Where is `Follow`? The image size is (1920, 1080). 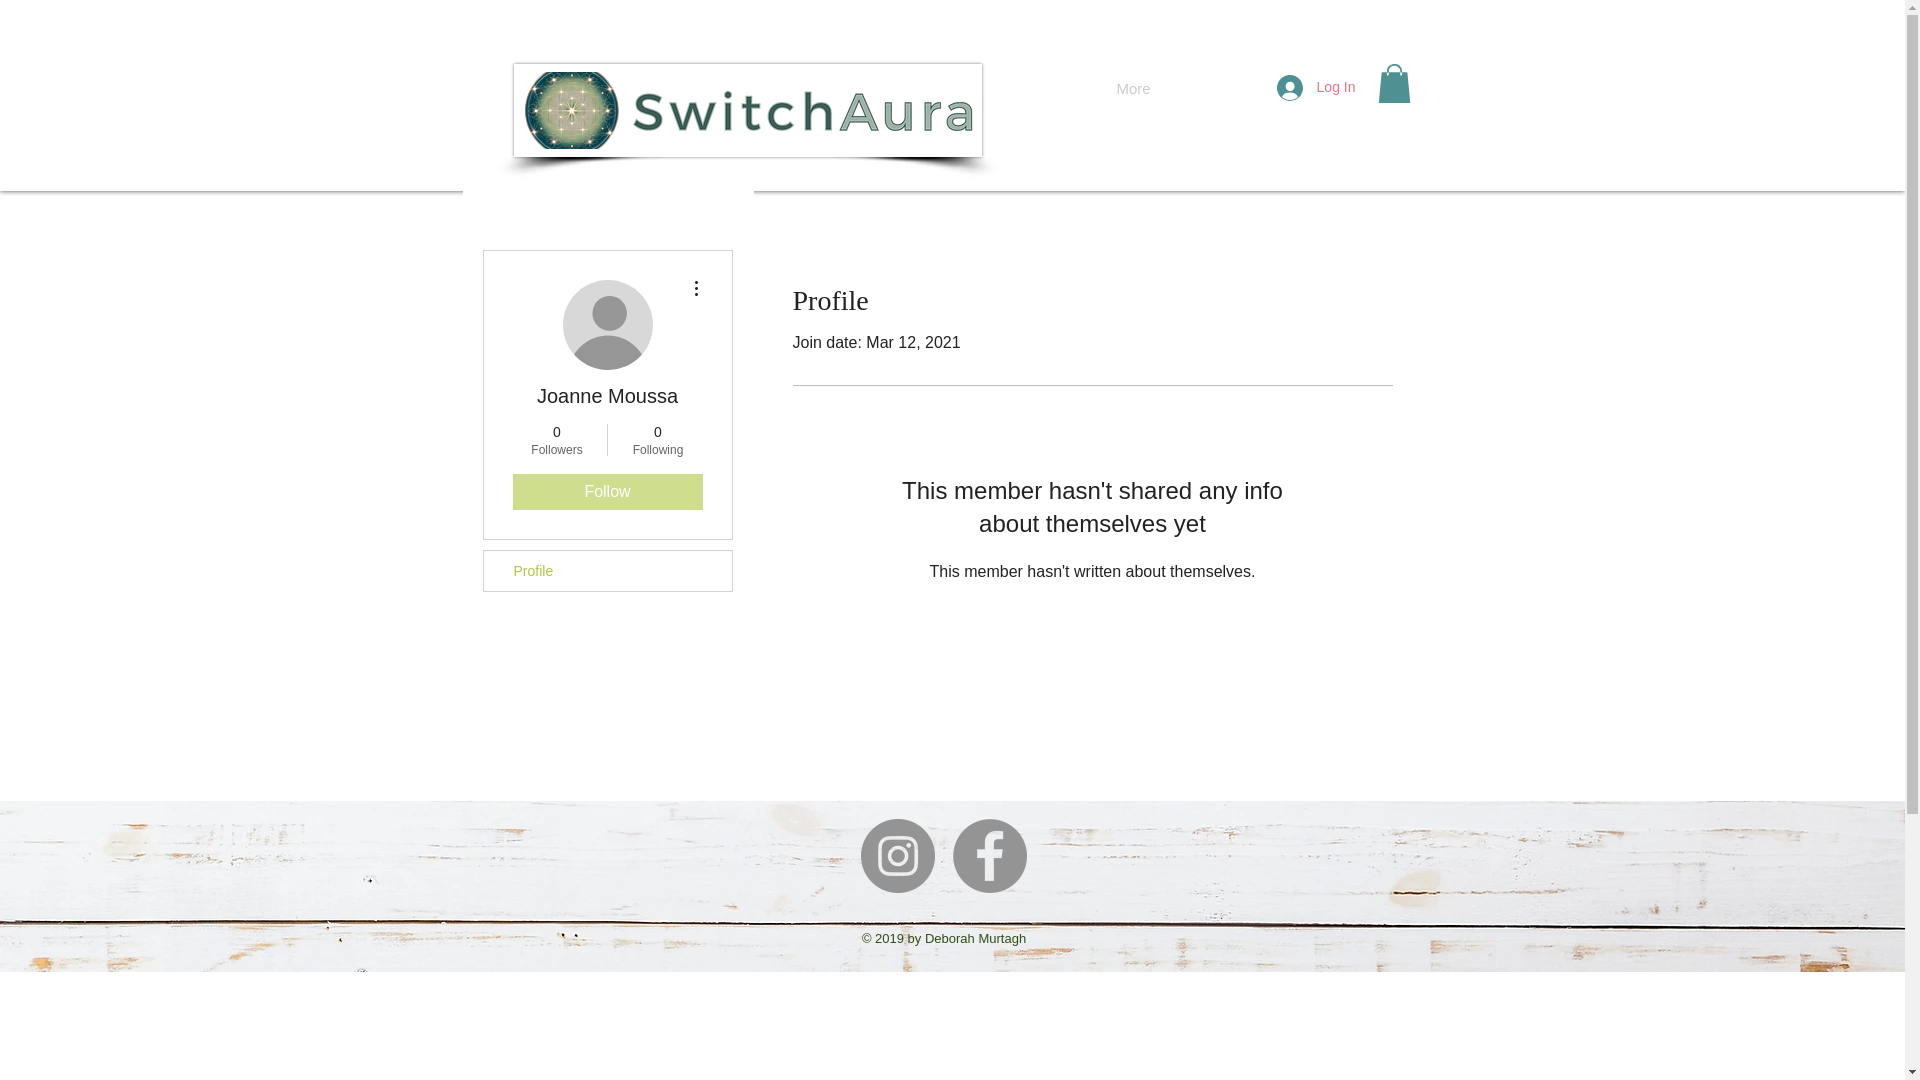
Follow is located at coordinates (607, 492).